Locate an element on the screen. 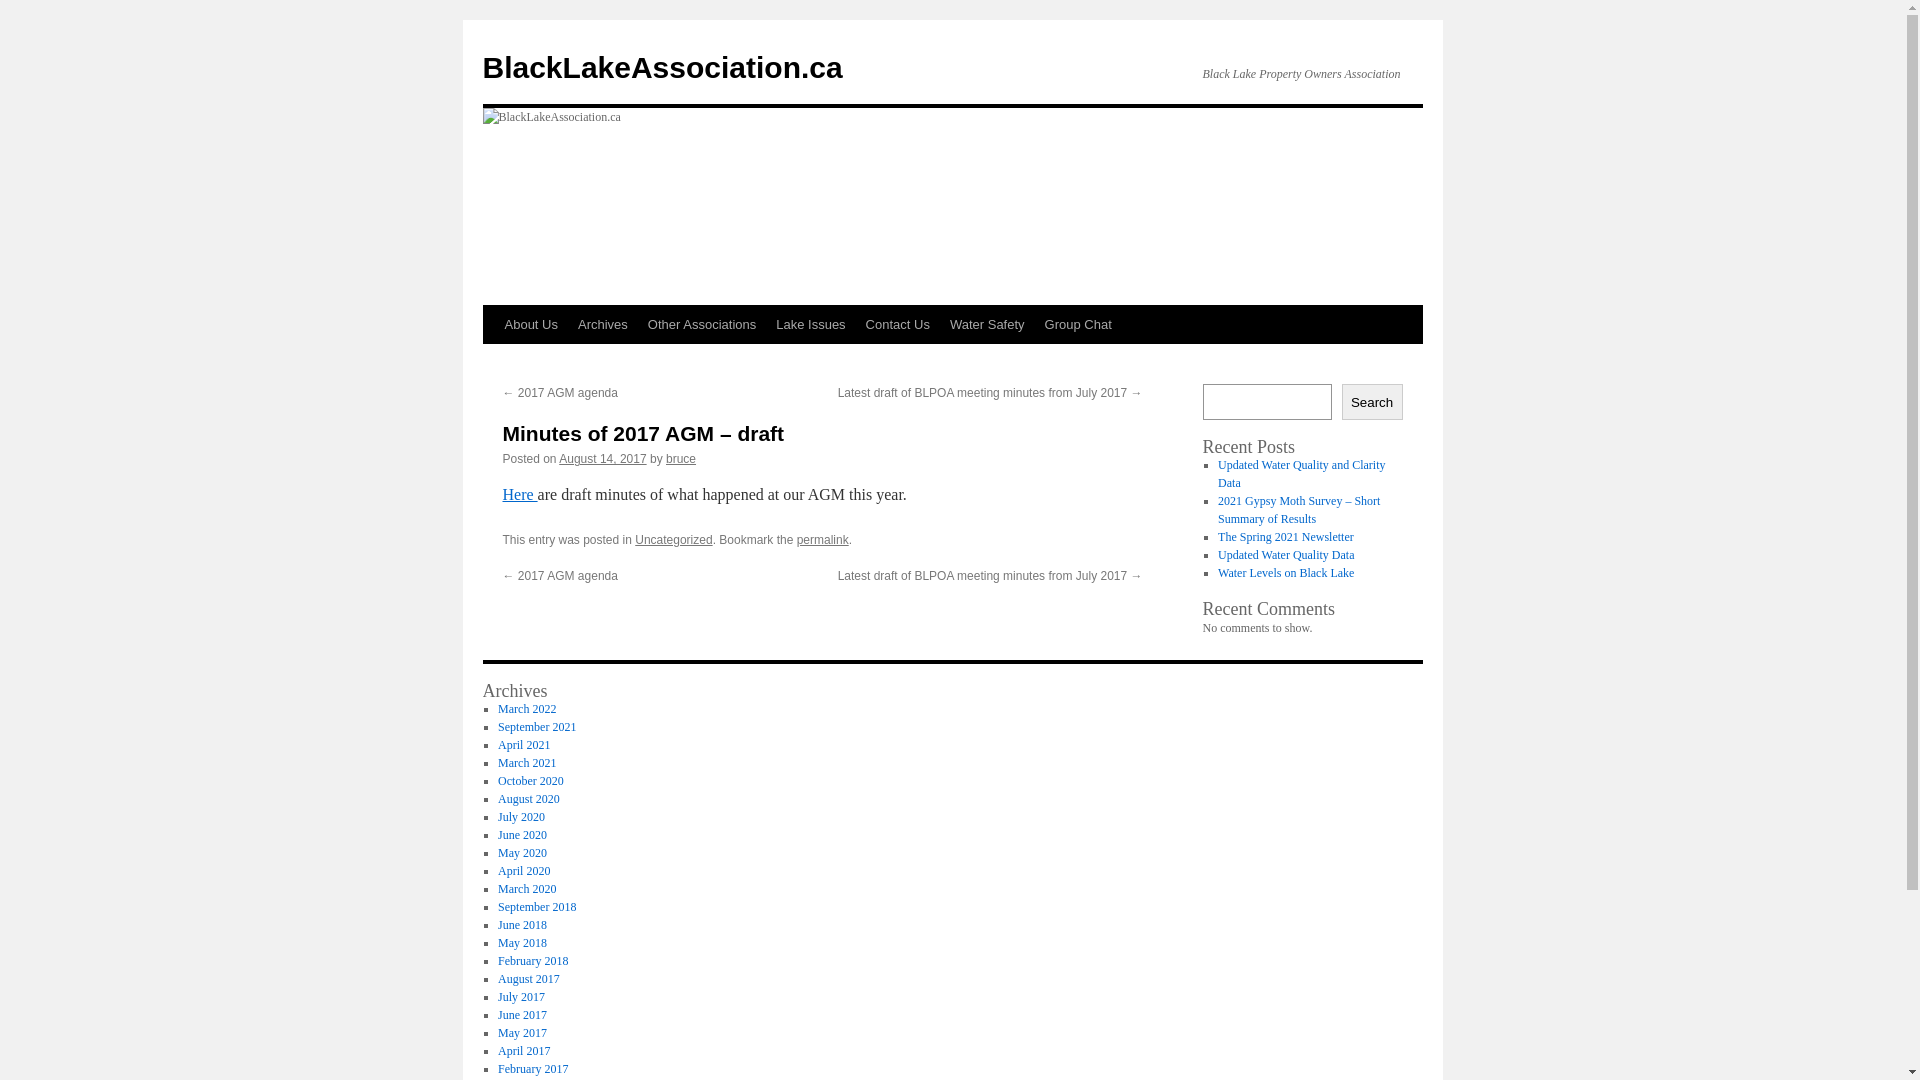  March 2020 is located at coordinates (527, 889).